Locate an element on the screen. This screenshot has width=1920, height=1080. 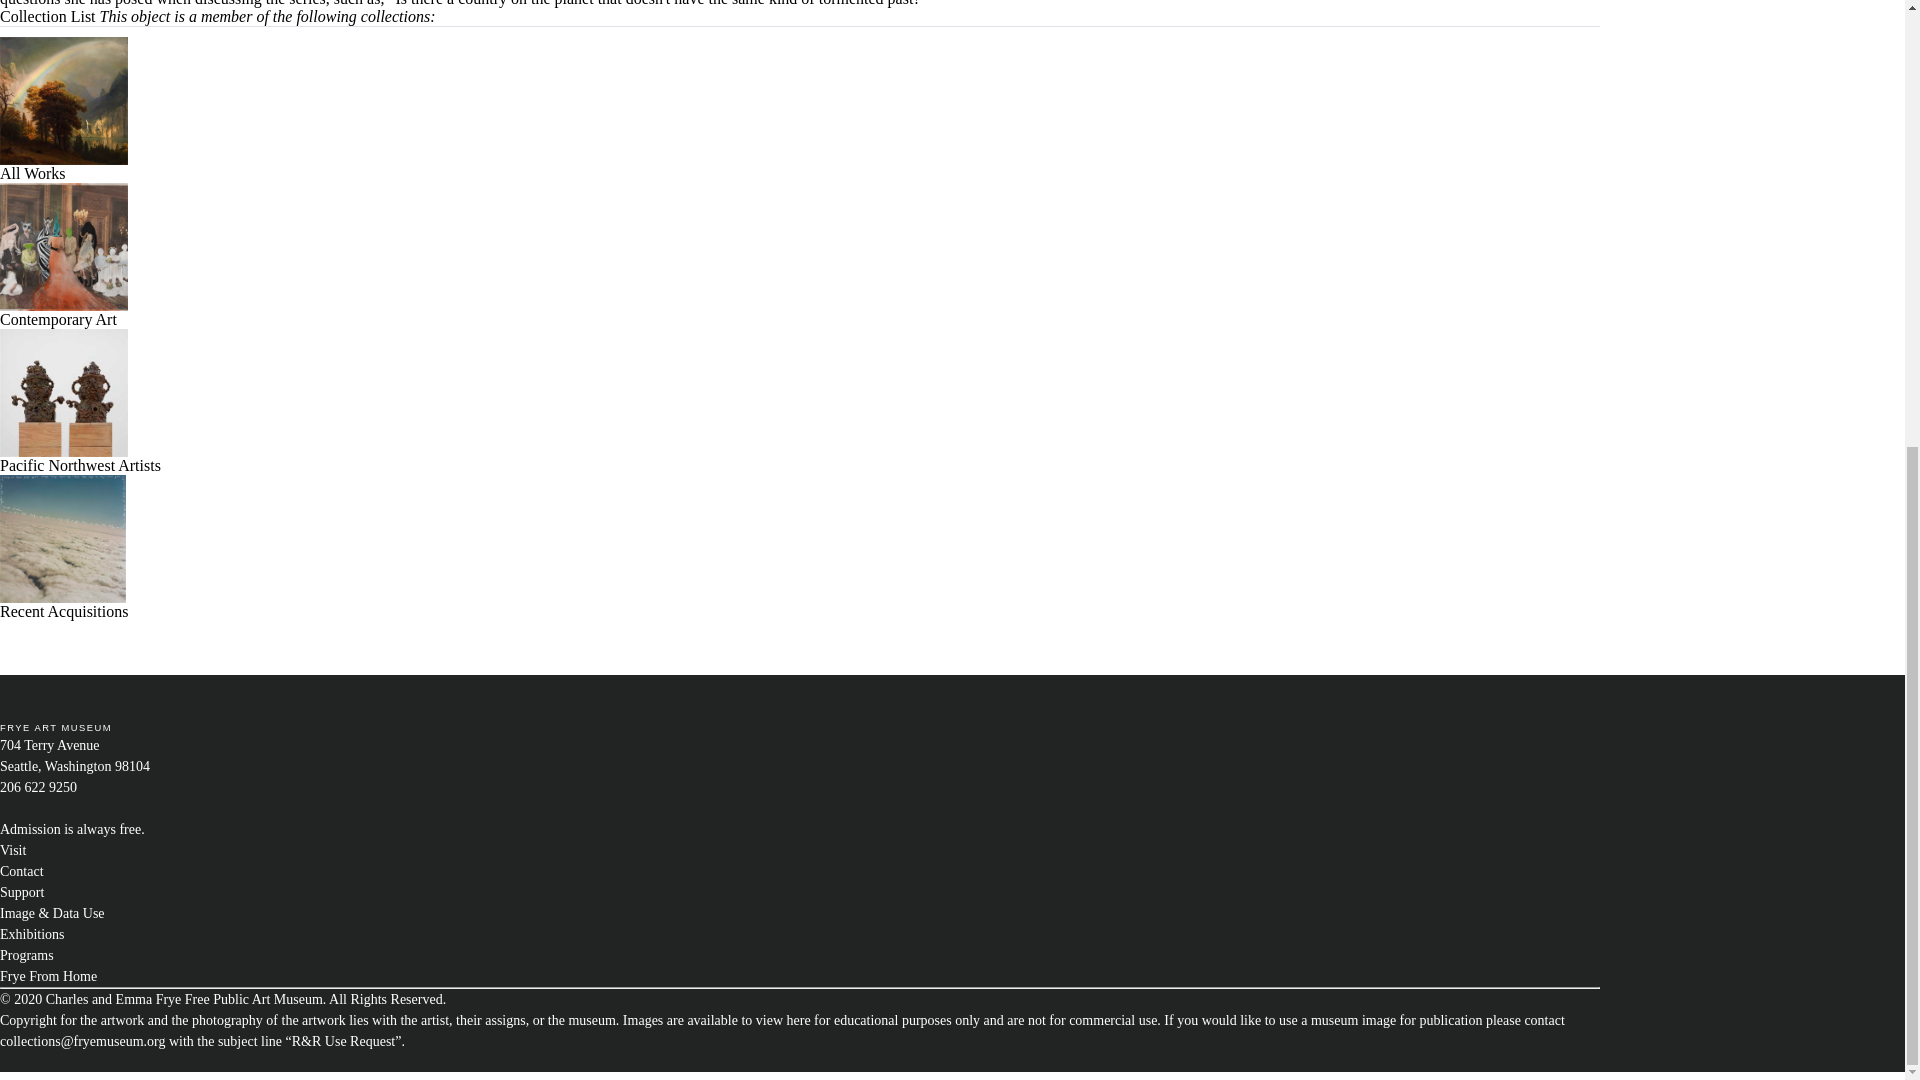
Pacific Northwest Artists is located at coordinates (80, 458).